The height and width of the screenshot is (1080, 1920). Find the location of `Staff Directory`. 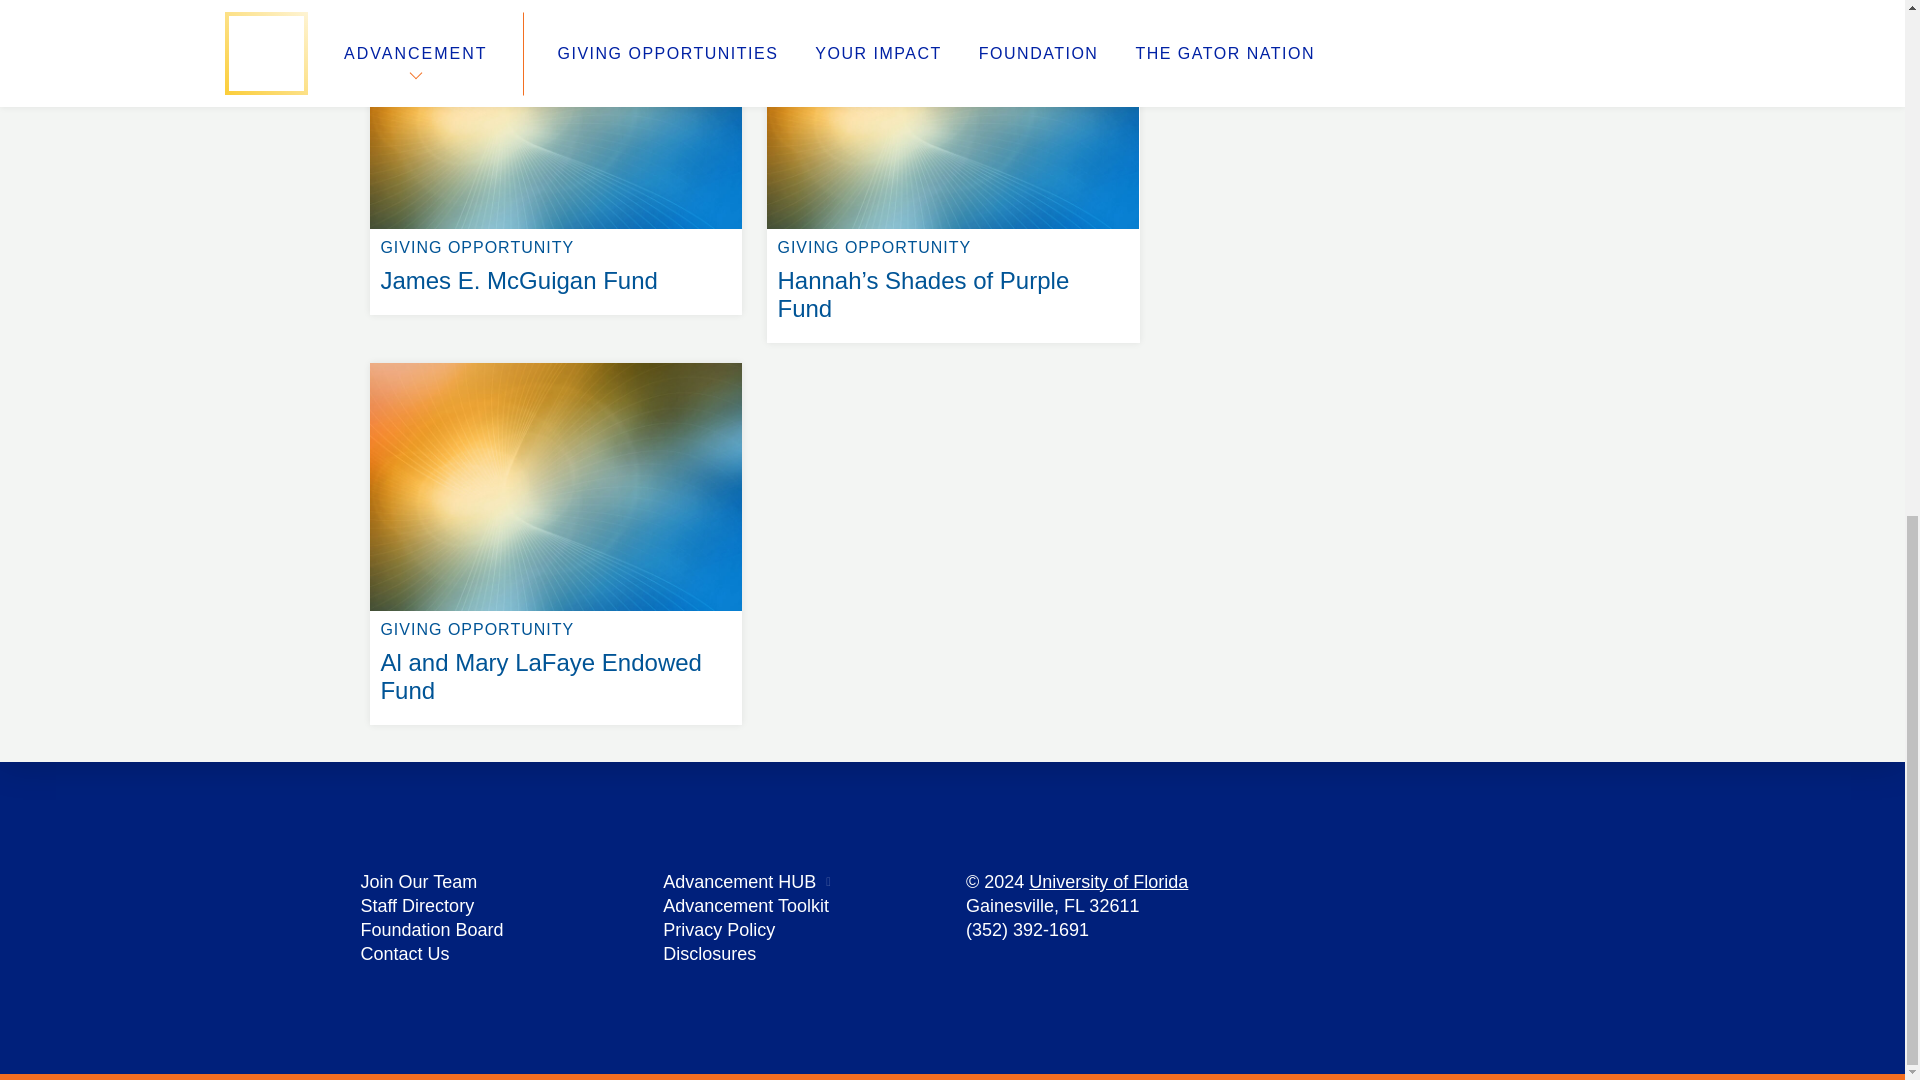

Staff Directory is located at coordinates (404, 954).